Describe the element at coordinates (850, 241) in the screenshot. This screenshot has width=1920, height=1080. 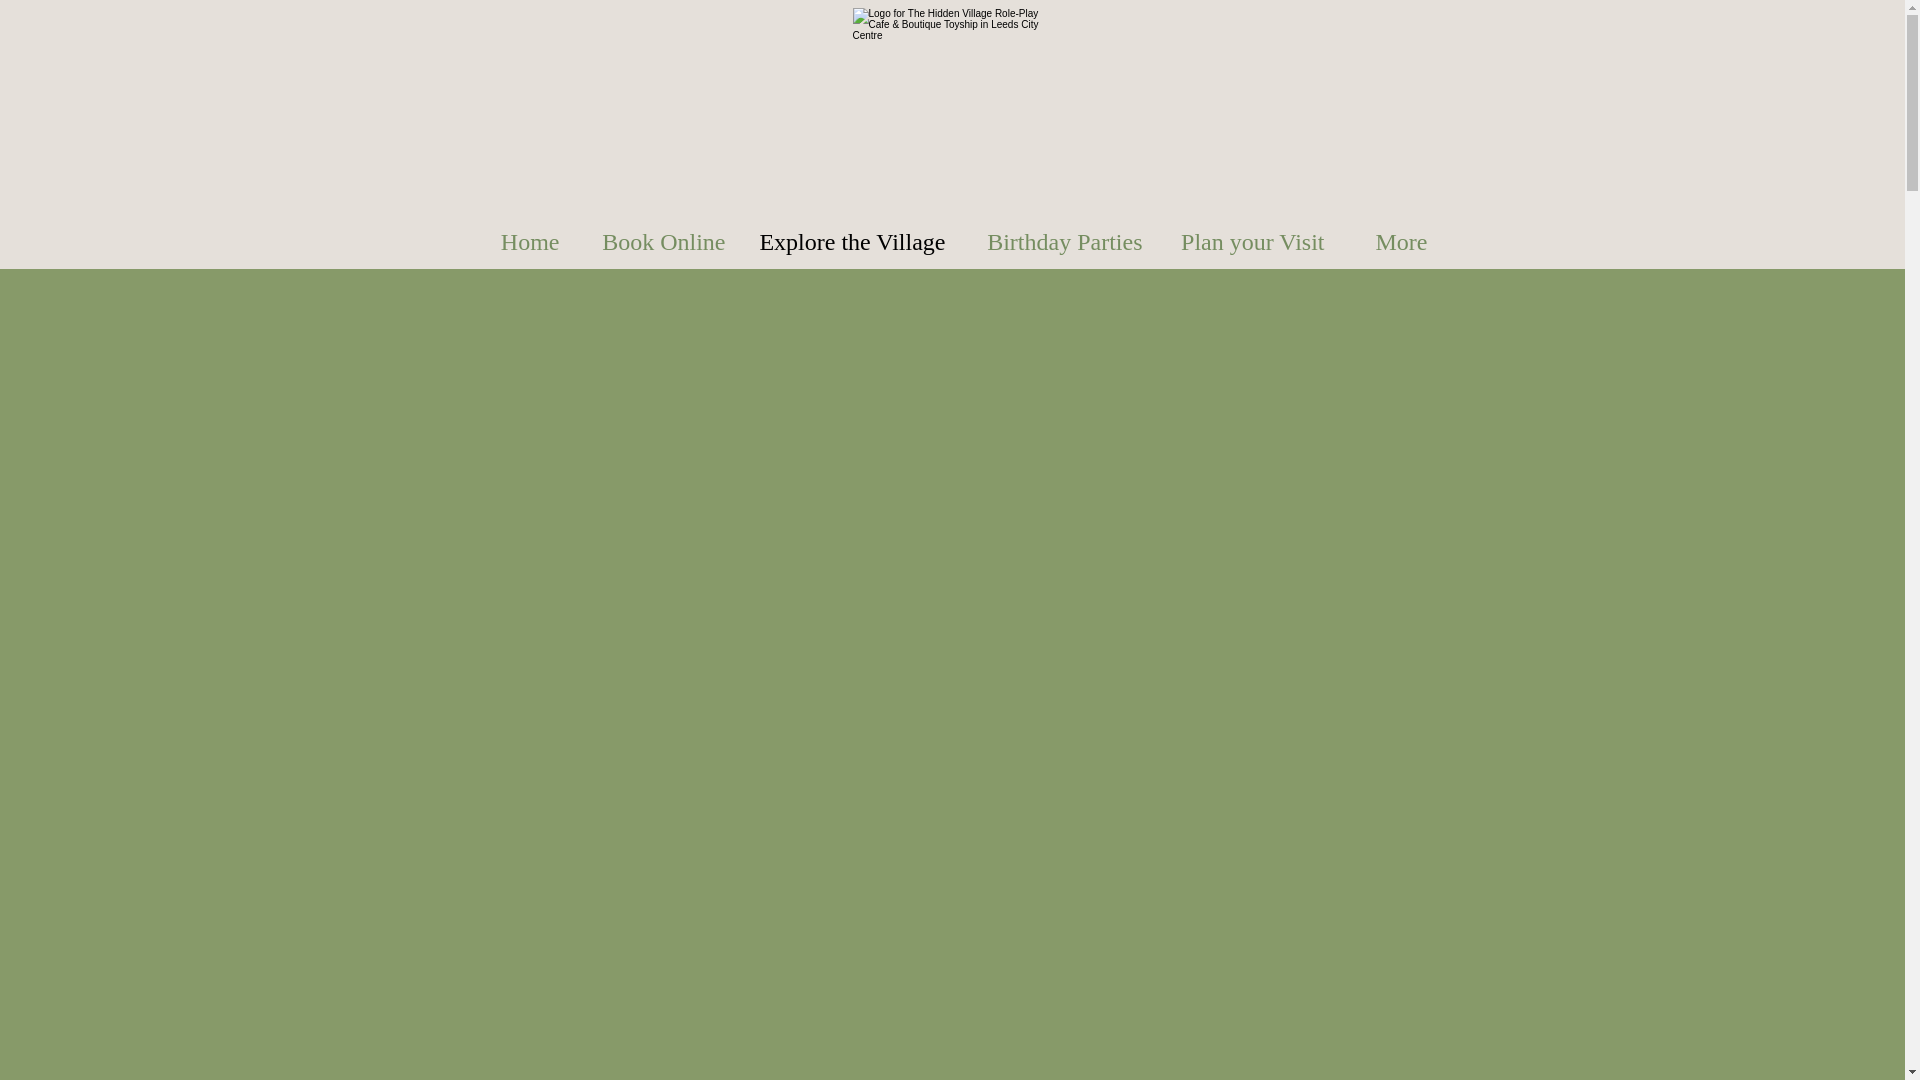
I see `Explore the Village` at that location.